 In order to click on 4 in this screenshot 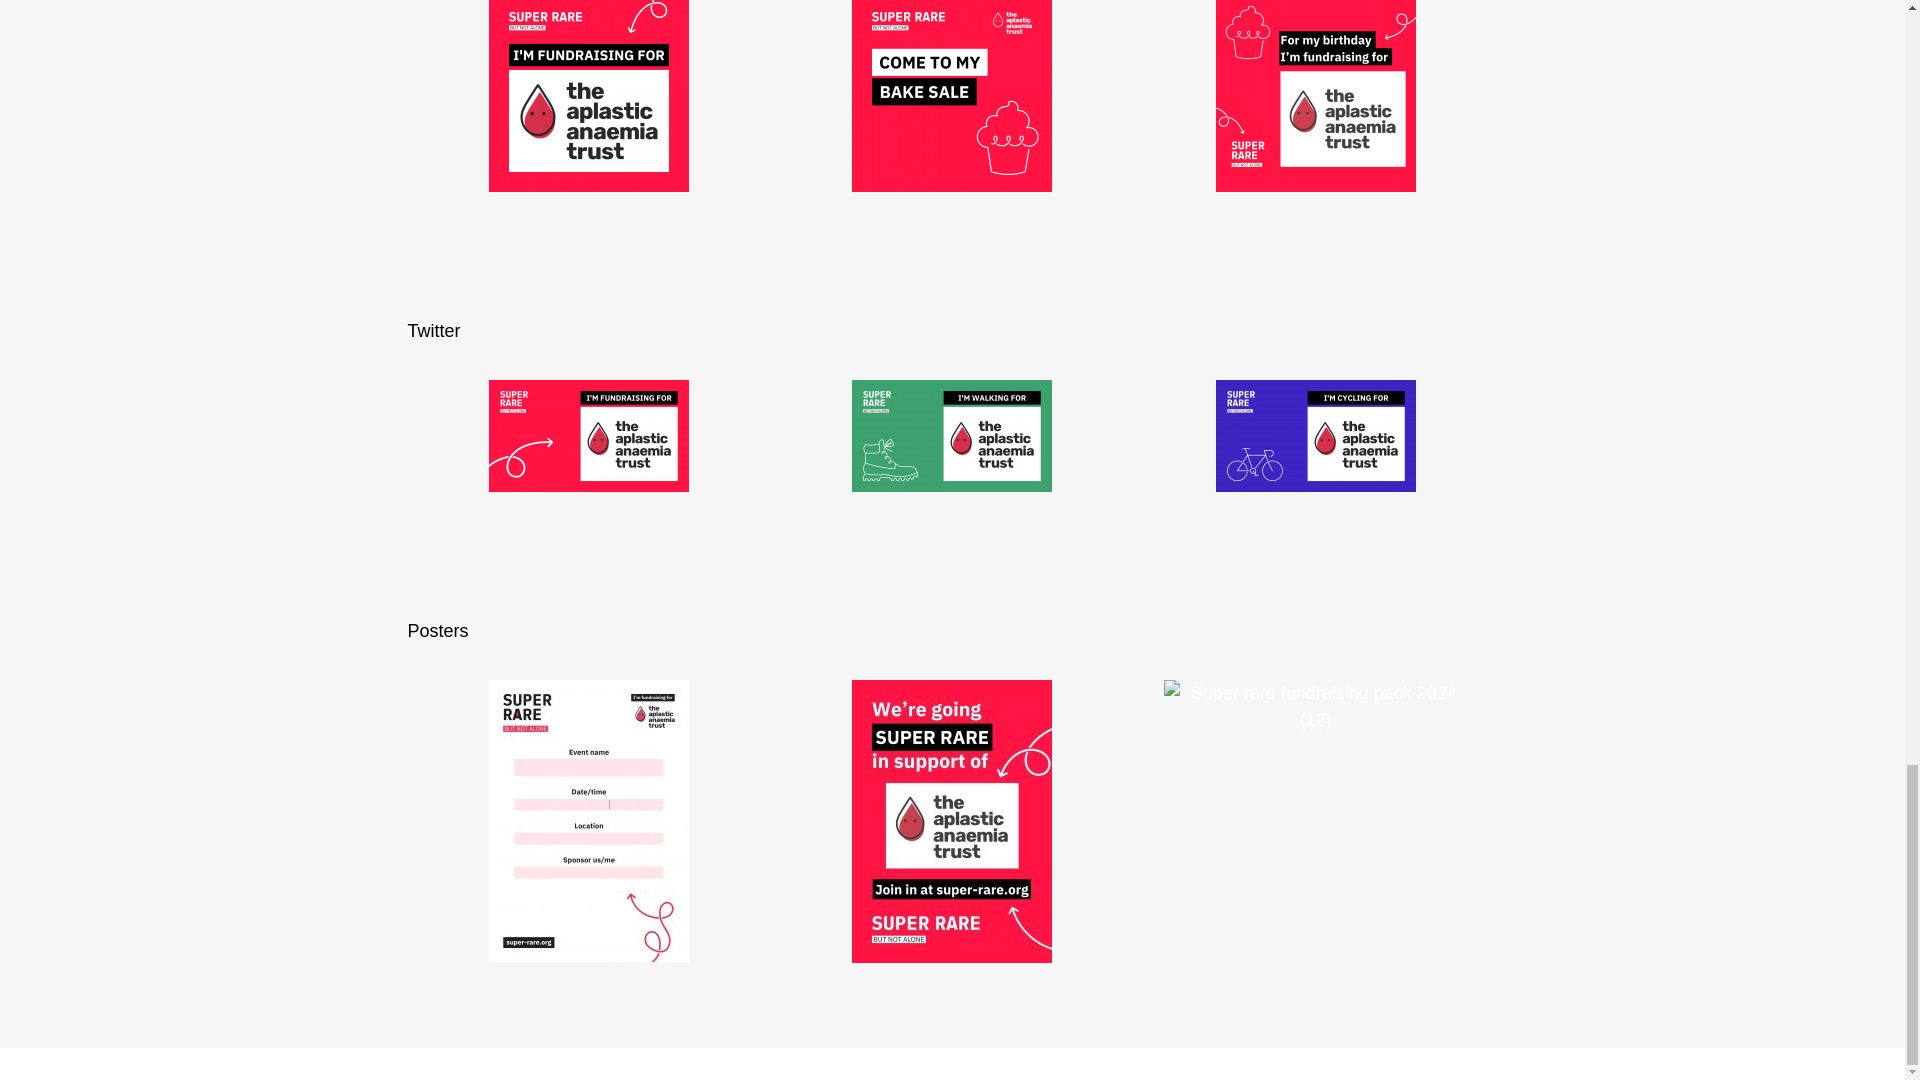, I will do `click(1316, 436)`.